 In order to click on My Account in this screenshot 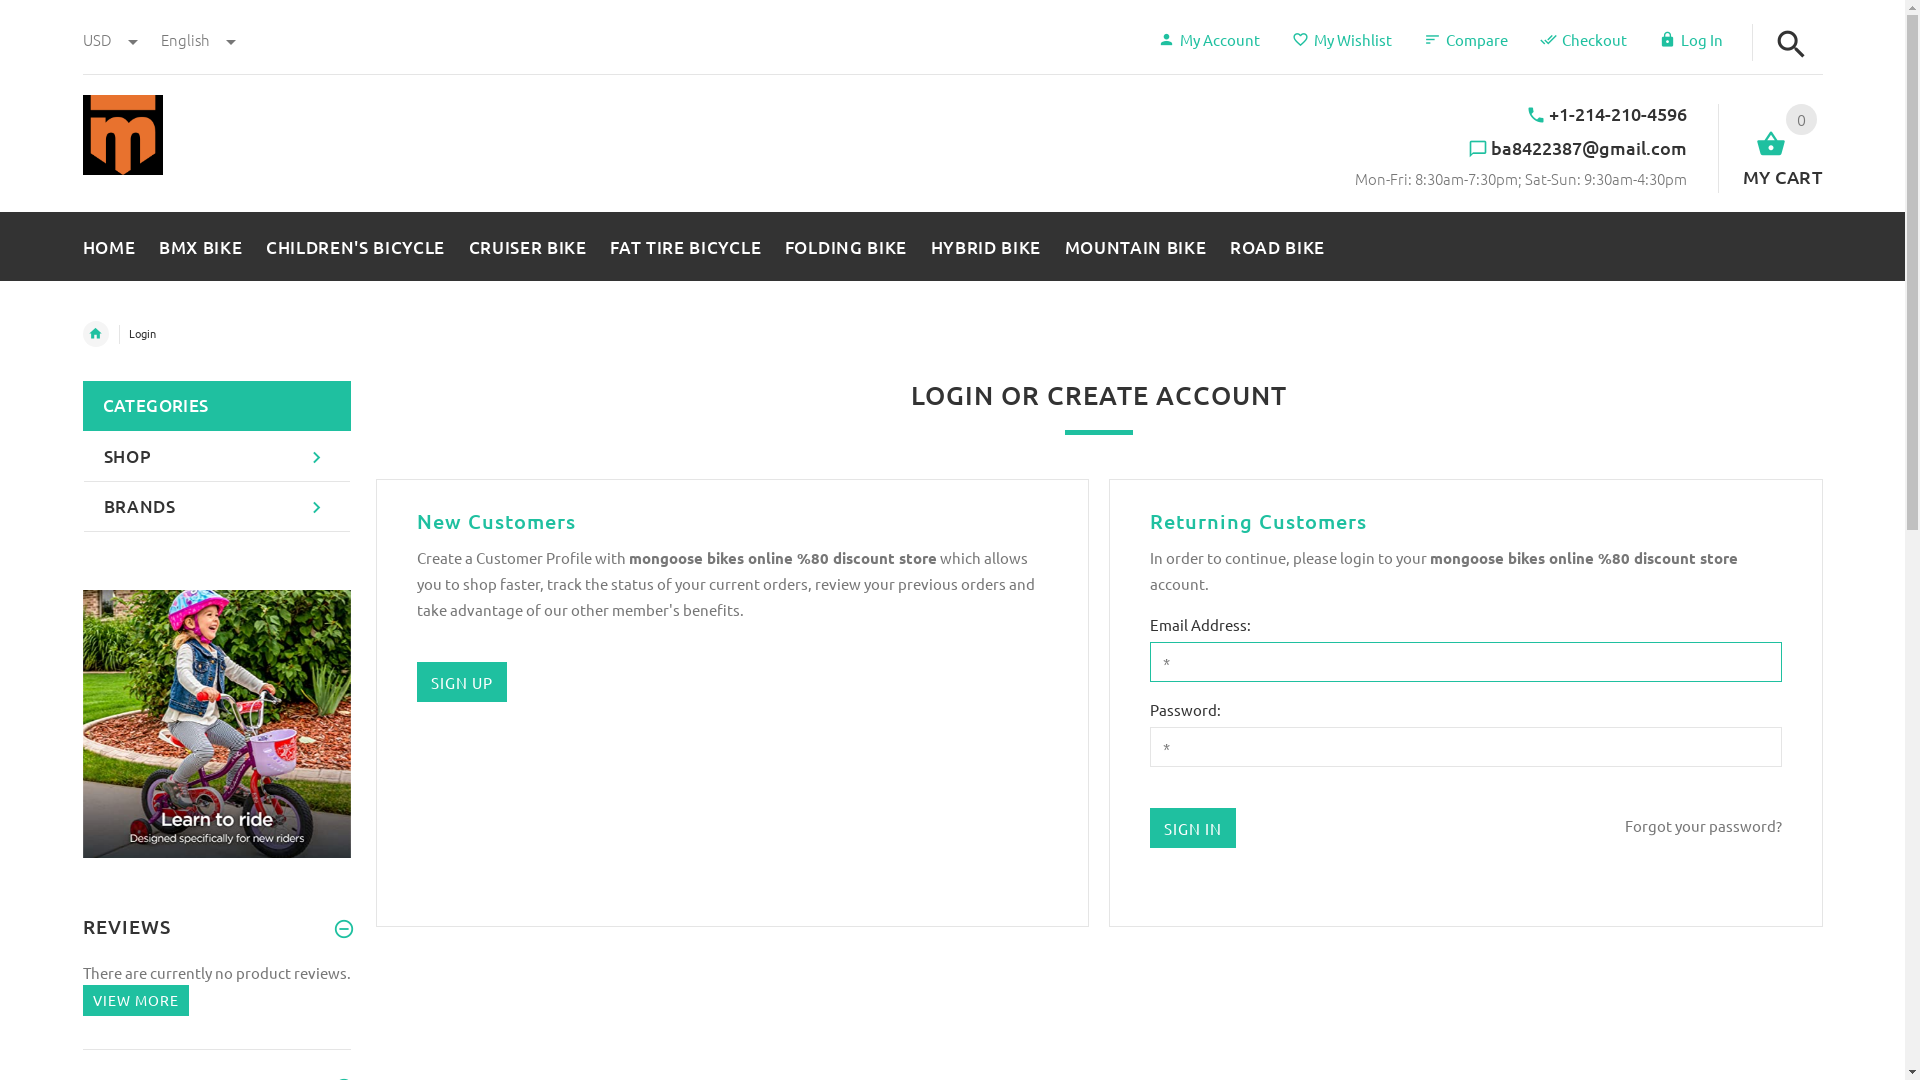, I will do `click(1209, 40)`.